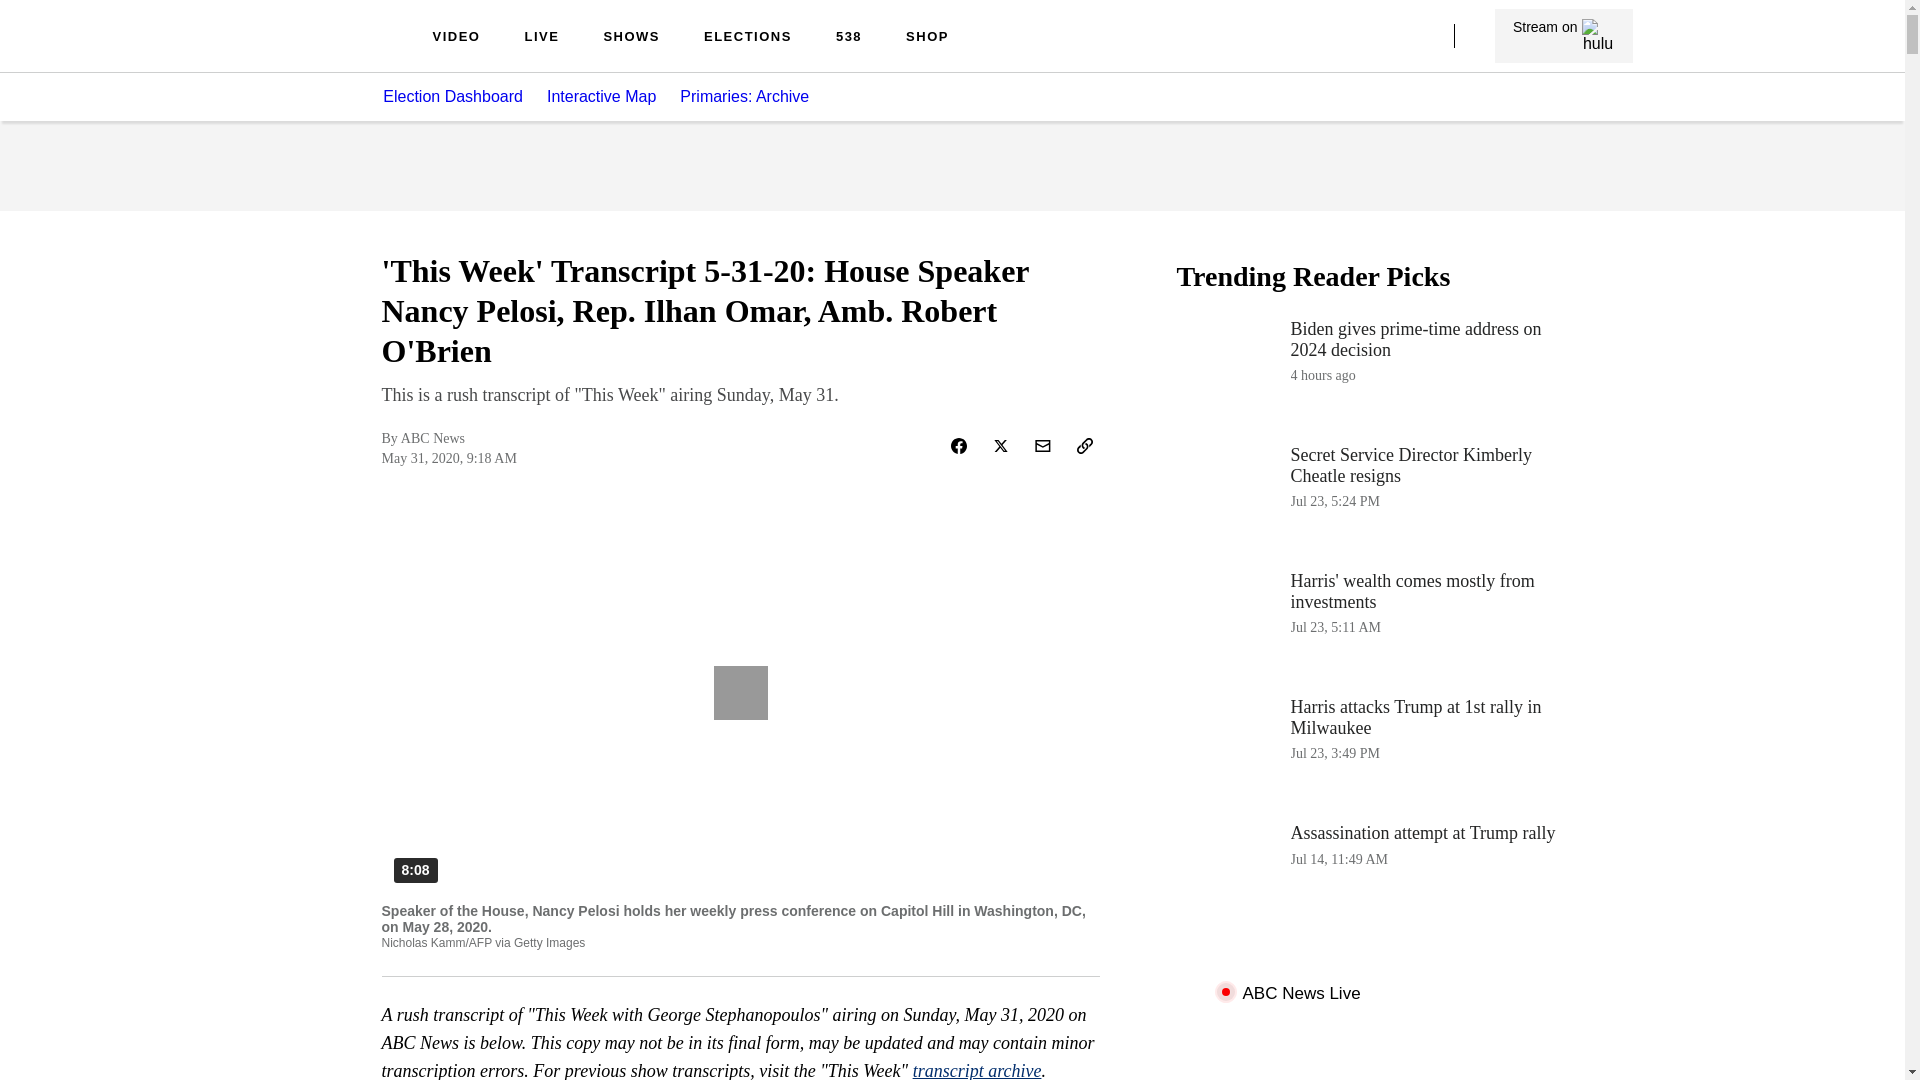 This screenshot has height=1080, width=1920. I want to click on ABC News, so click(927, 38).